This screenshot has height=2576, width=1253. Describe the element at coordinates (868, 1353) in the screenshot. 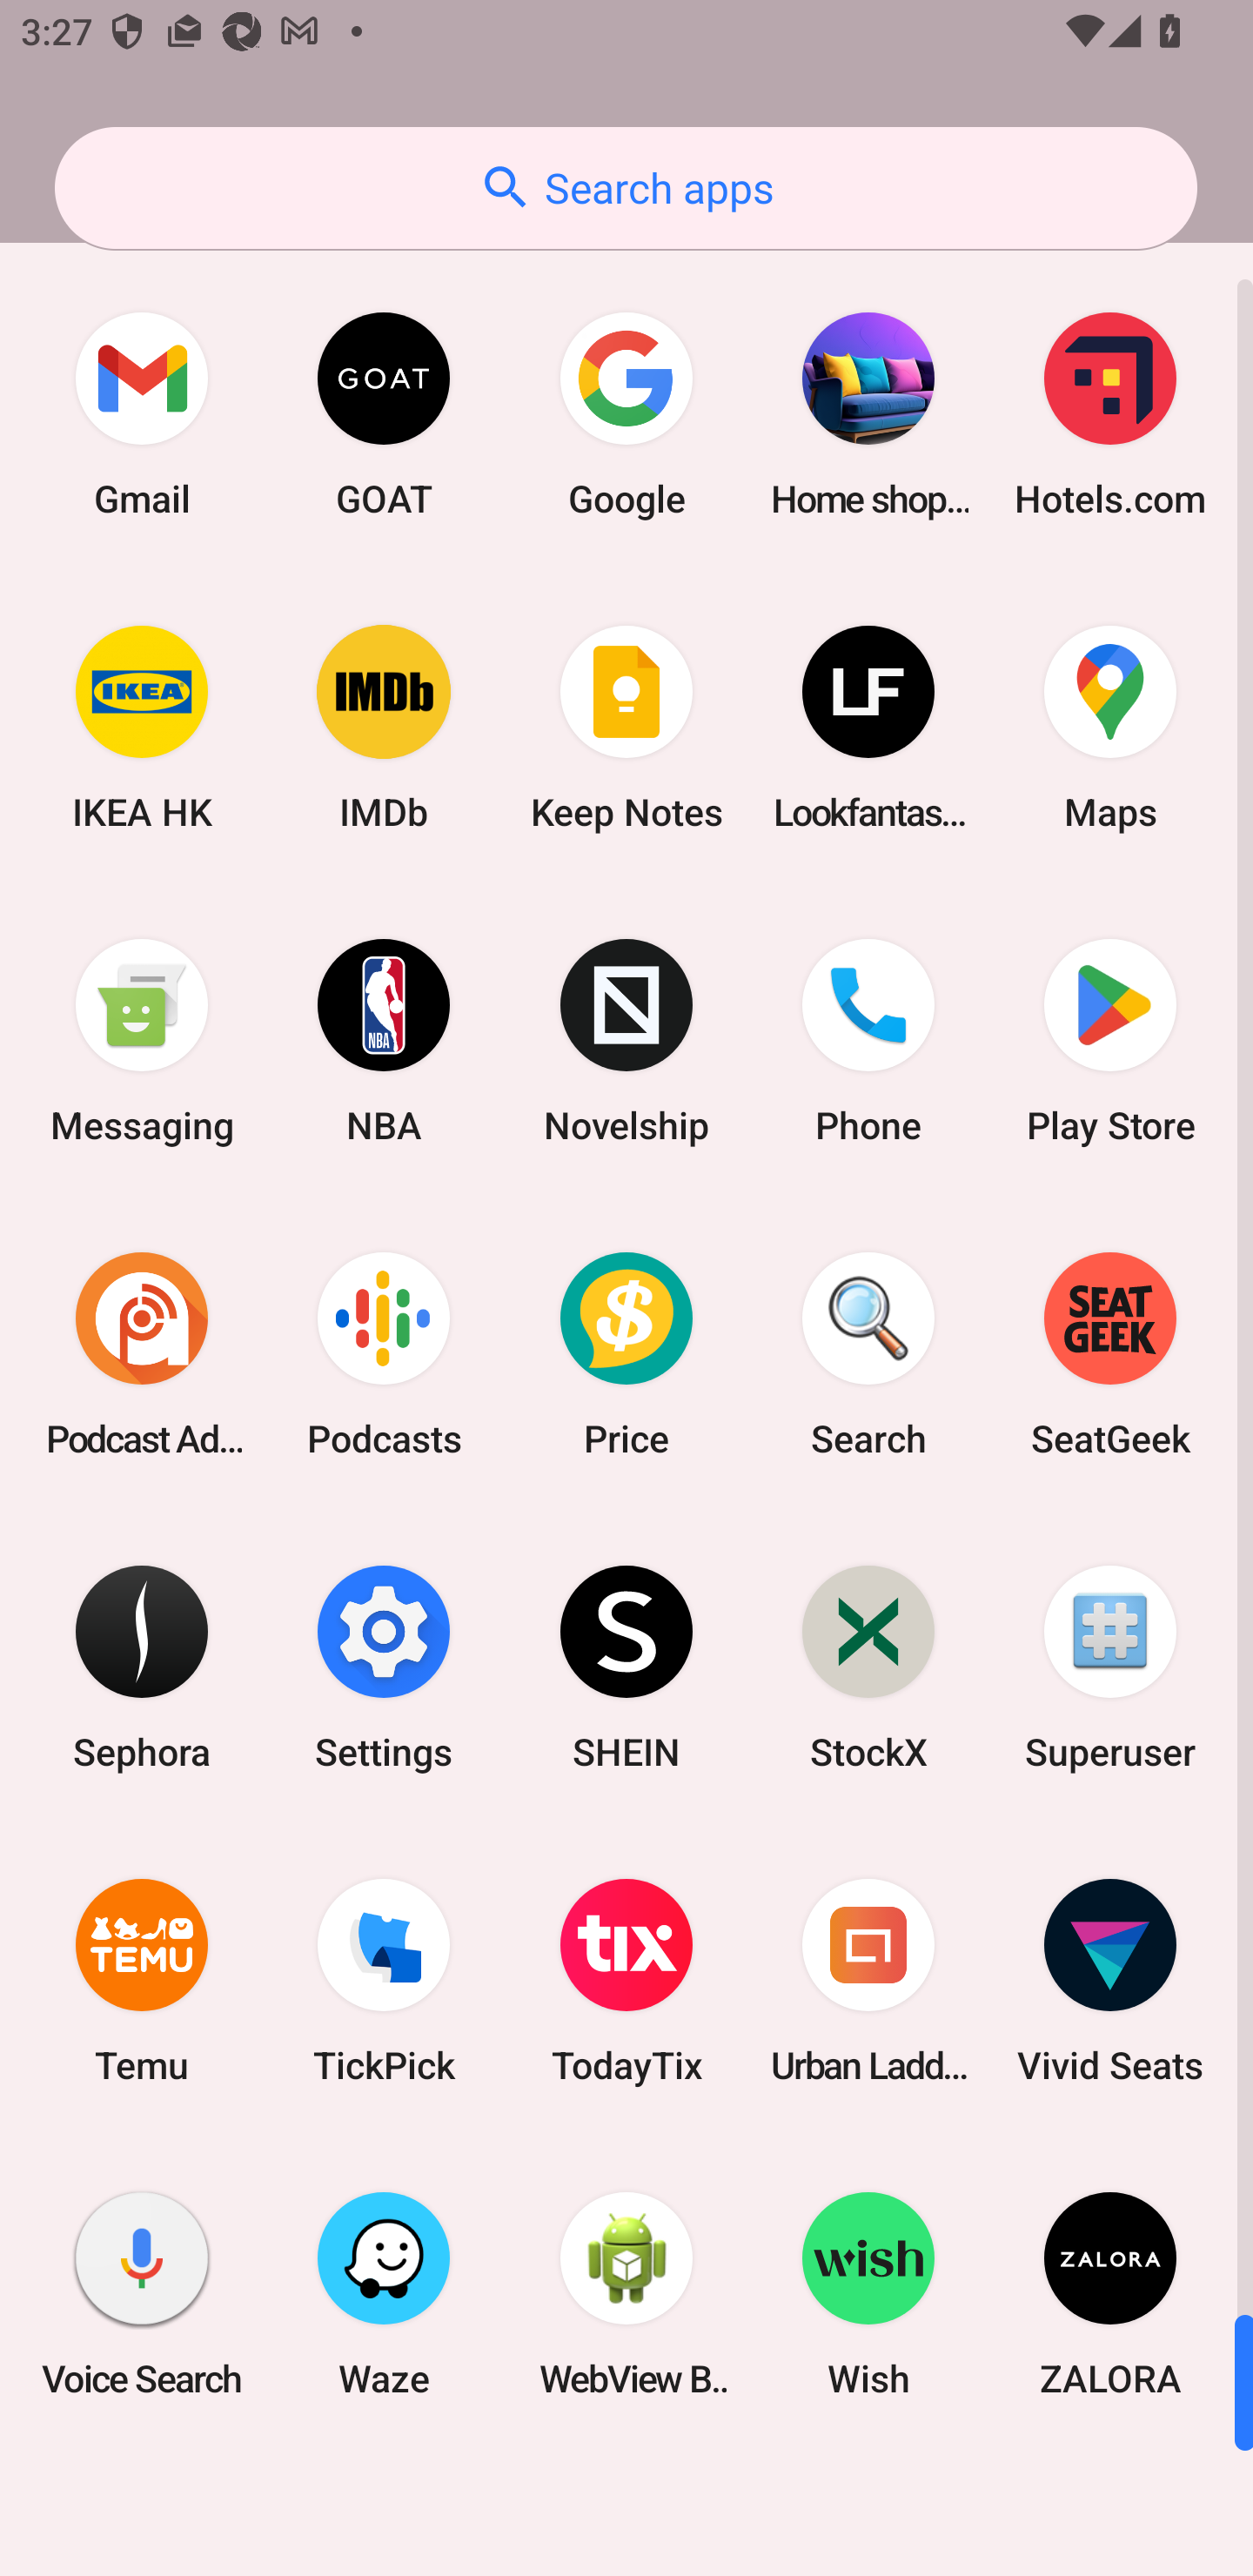

I see `Search` at that location.